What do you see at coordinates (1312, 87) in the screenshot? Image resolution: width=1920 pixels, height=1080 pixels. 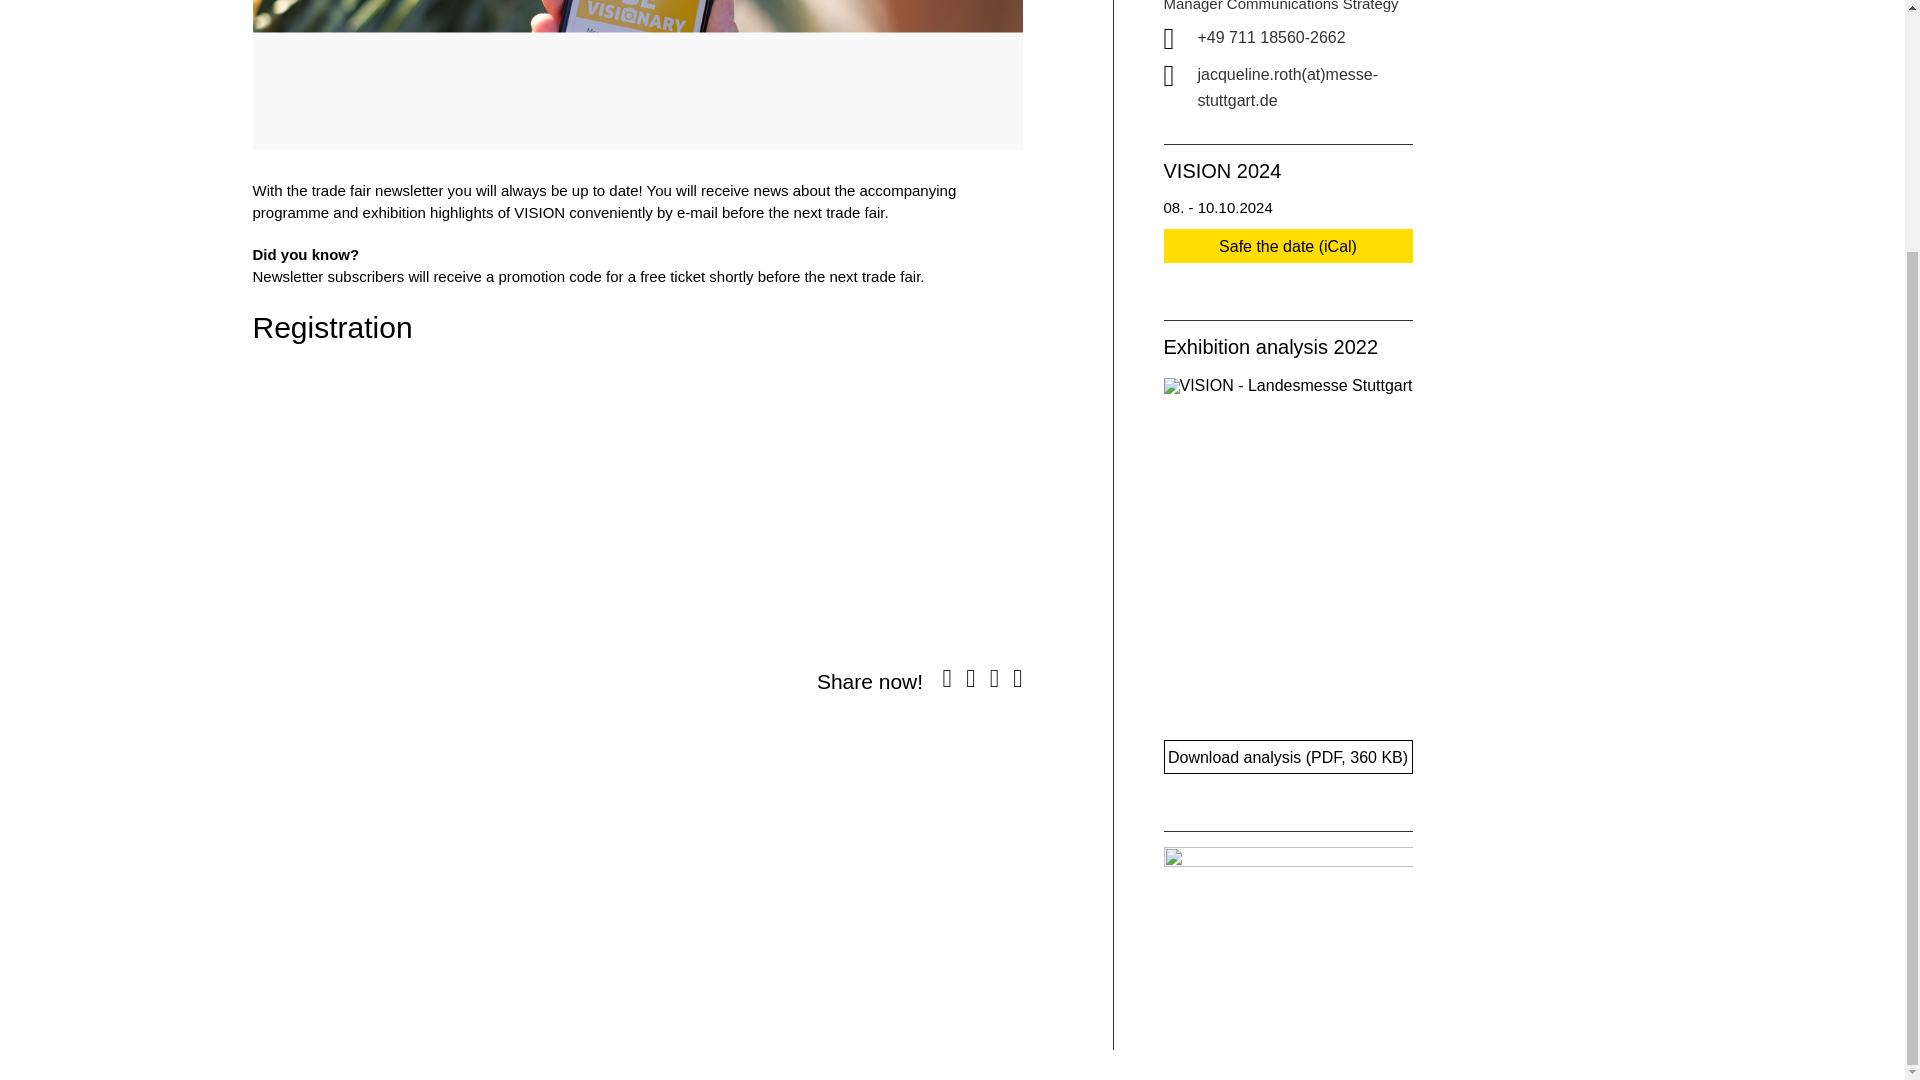 I see `Write mail` at bounding box center [1312, 87].